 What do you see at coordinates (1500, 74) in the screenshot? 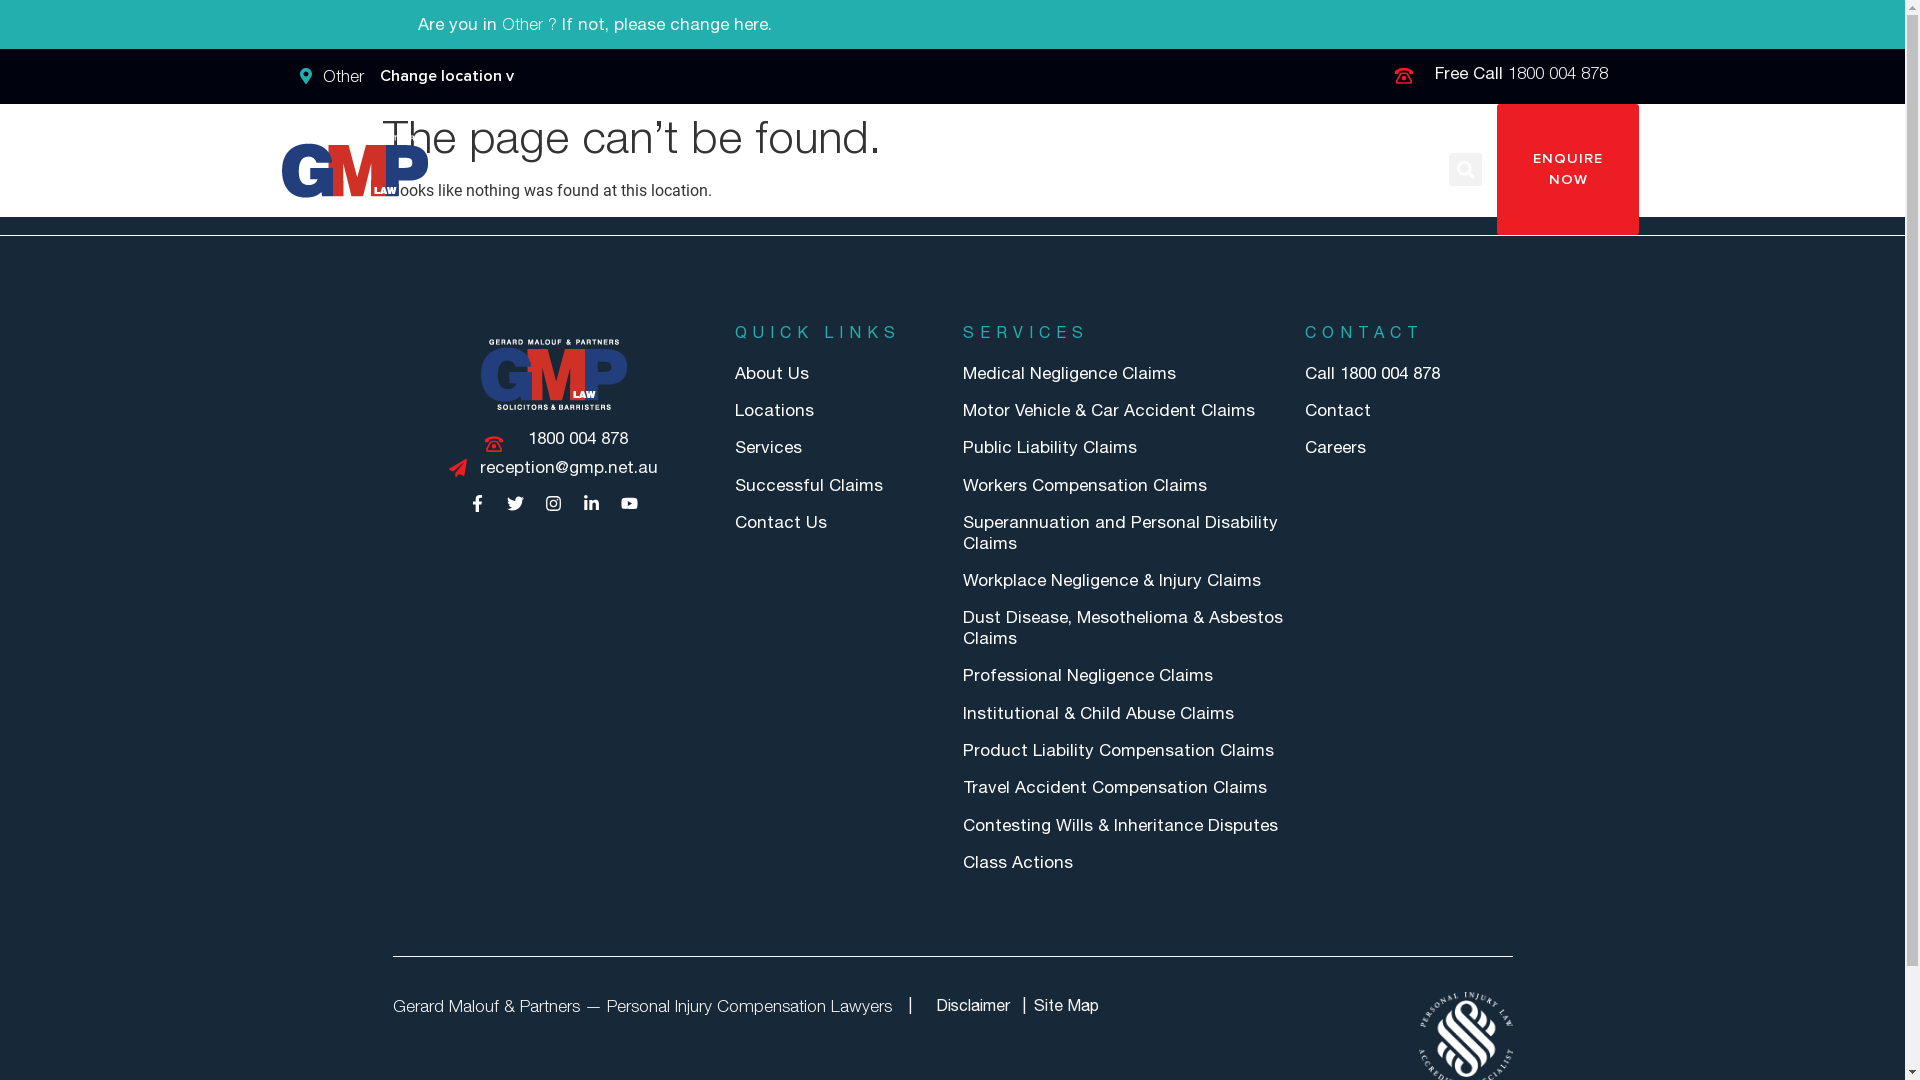
I see `Free Call 1800 004 878` at bounding box center [1500, 74].